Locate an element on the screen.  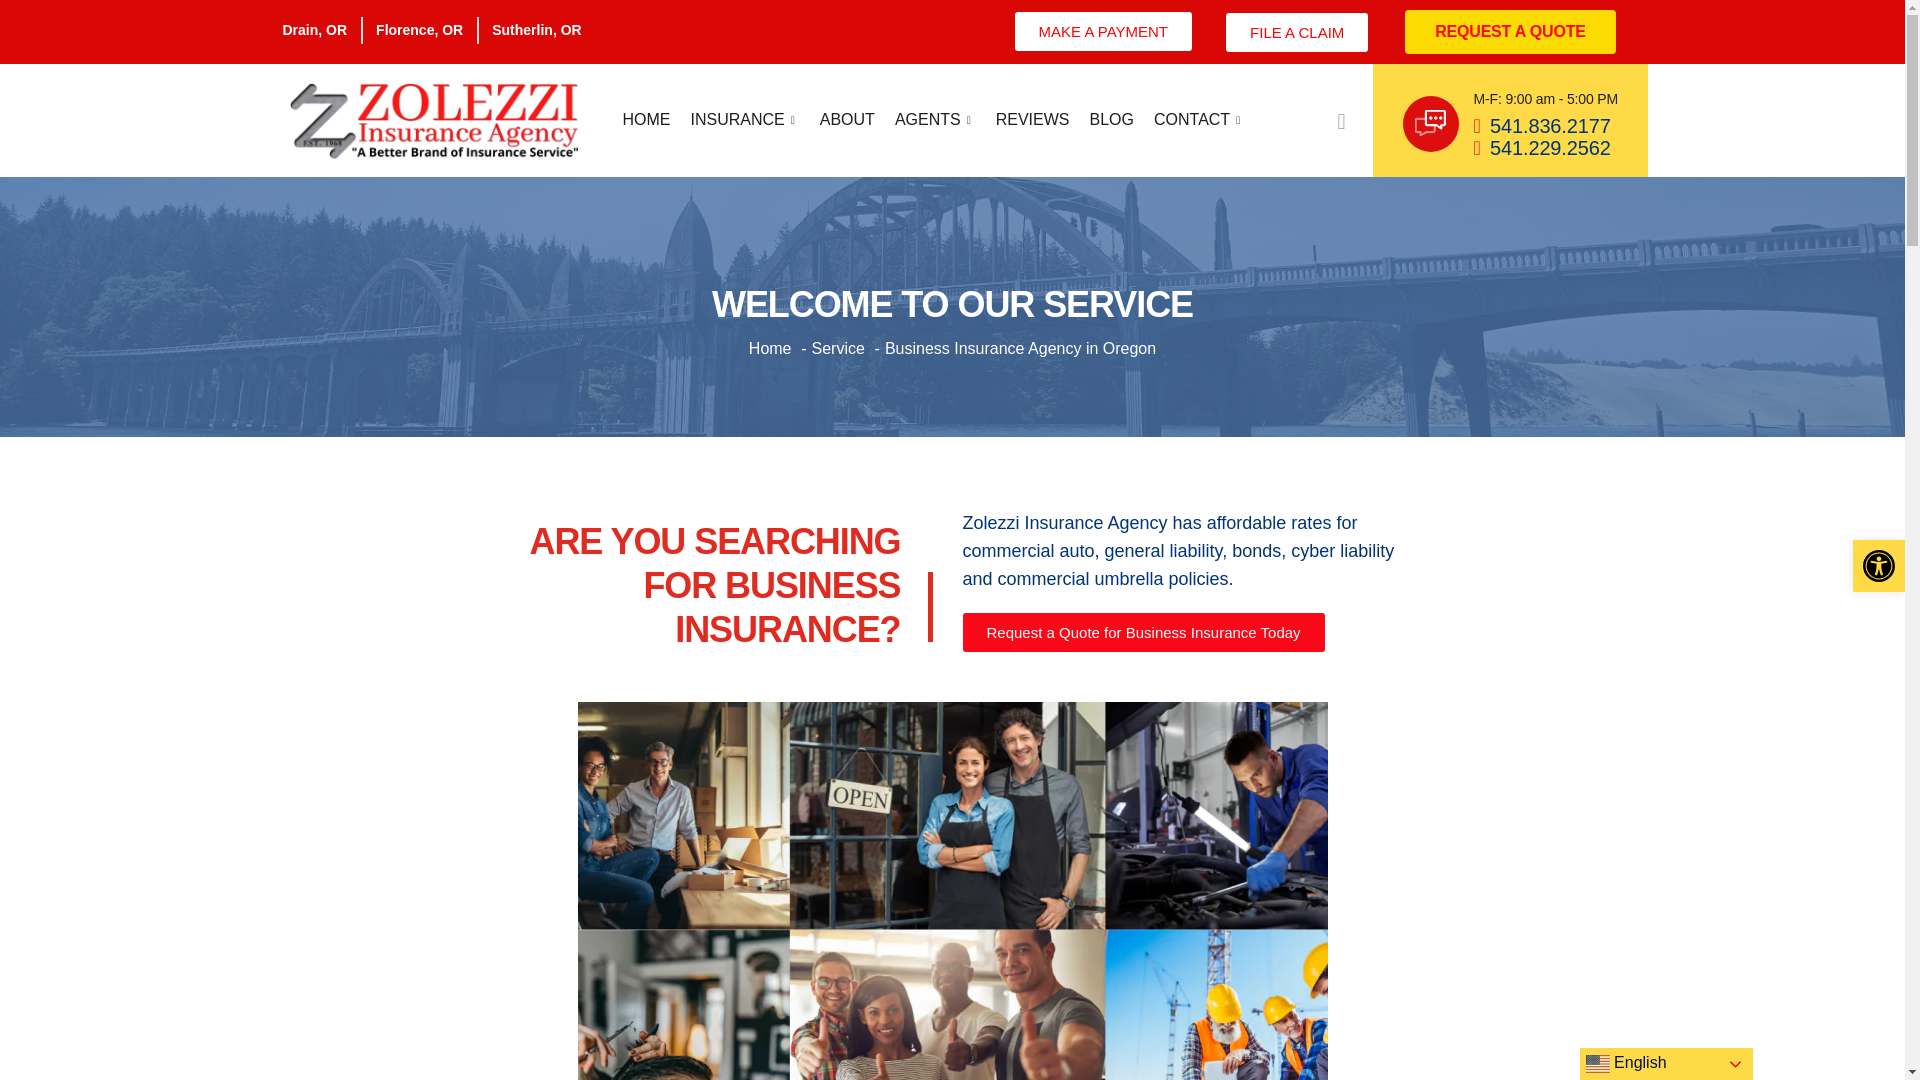
FILE A CLAIM is located at coordinates (1296, 32).